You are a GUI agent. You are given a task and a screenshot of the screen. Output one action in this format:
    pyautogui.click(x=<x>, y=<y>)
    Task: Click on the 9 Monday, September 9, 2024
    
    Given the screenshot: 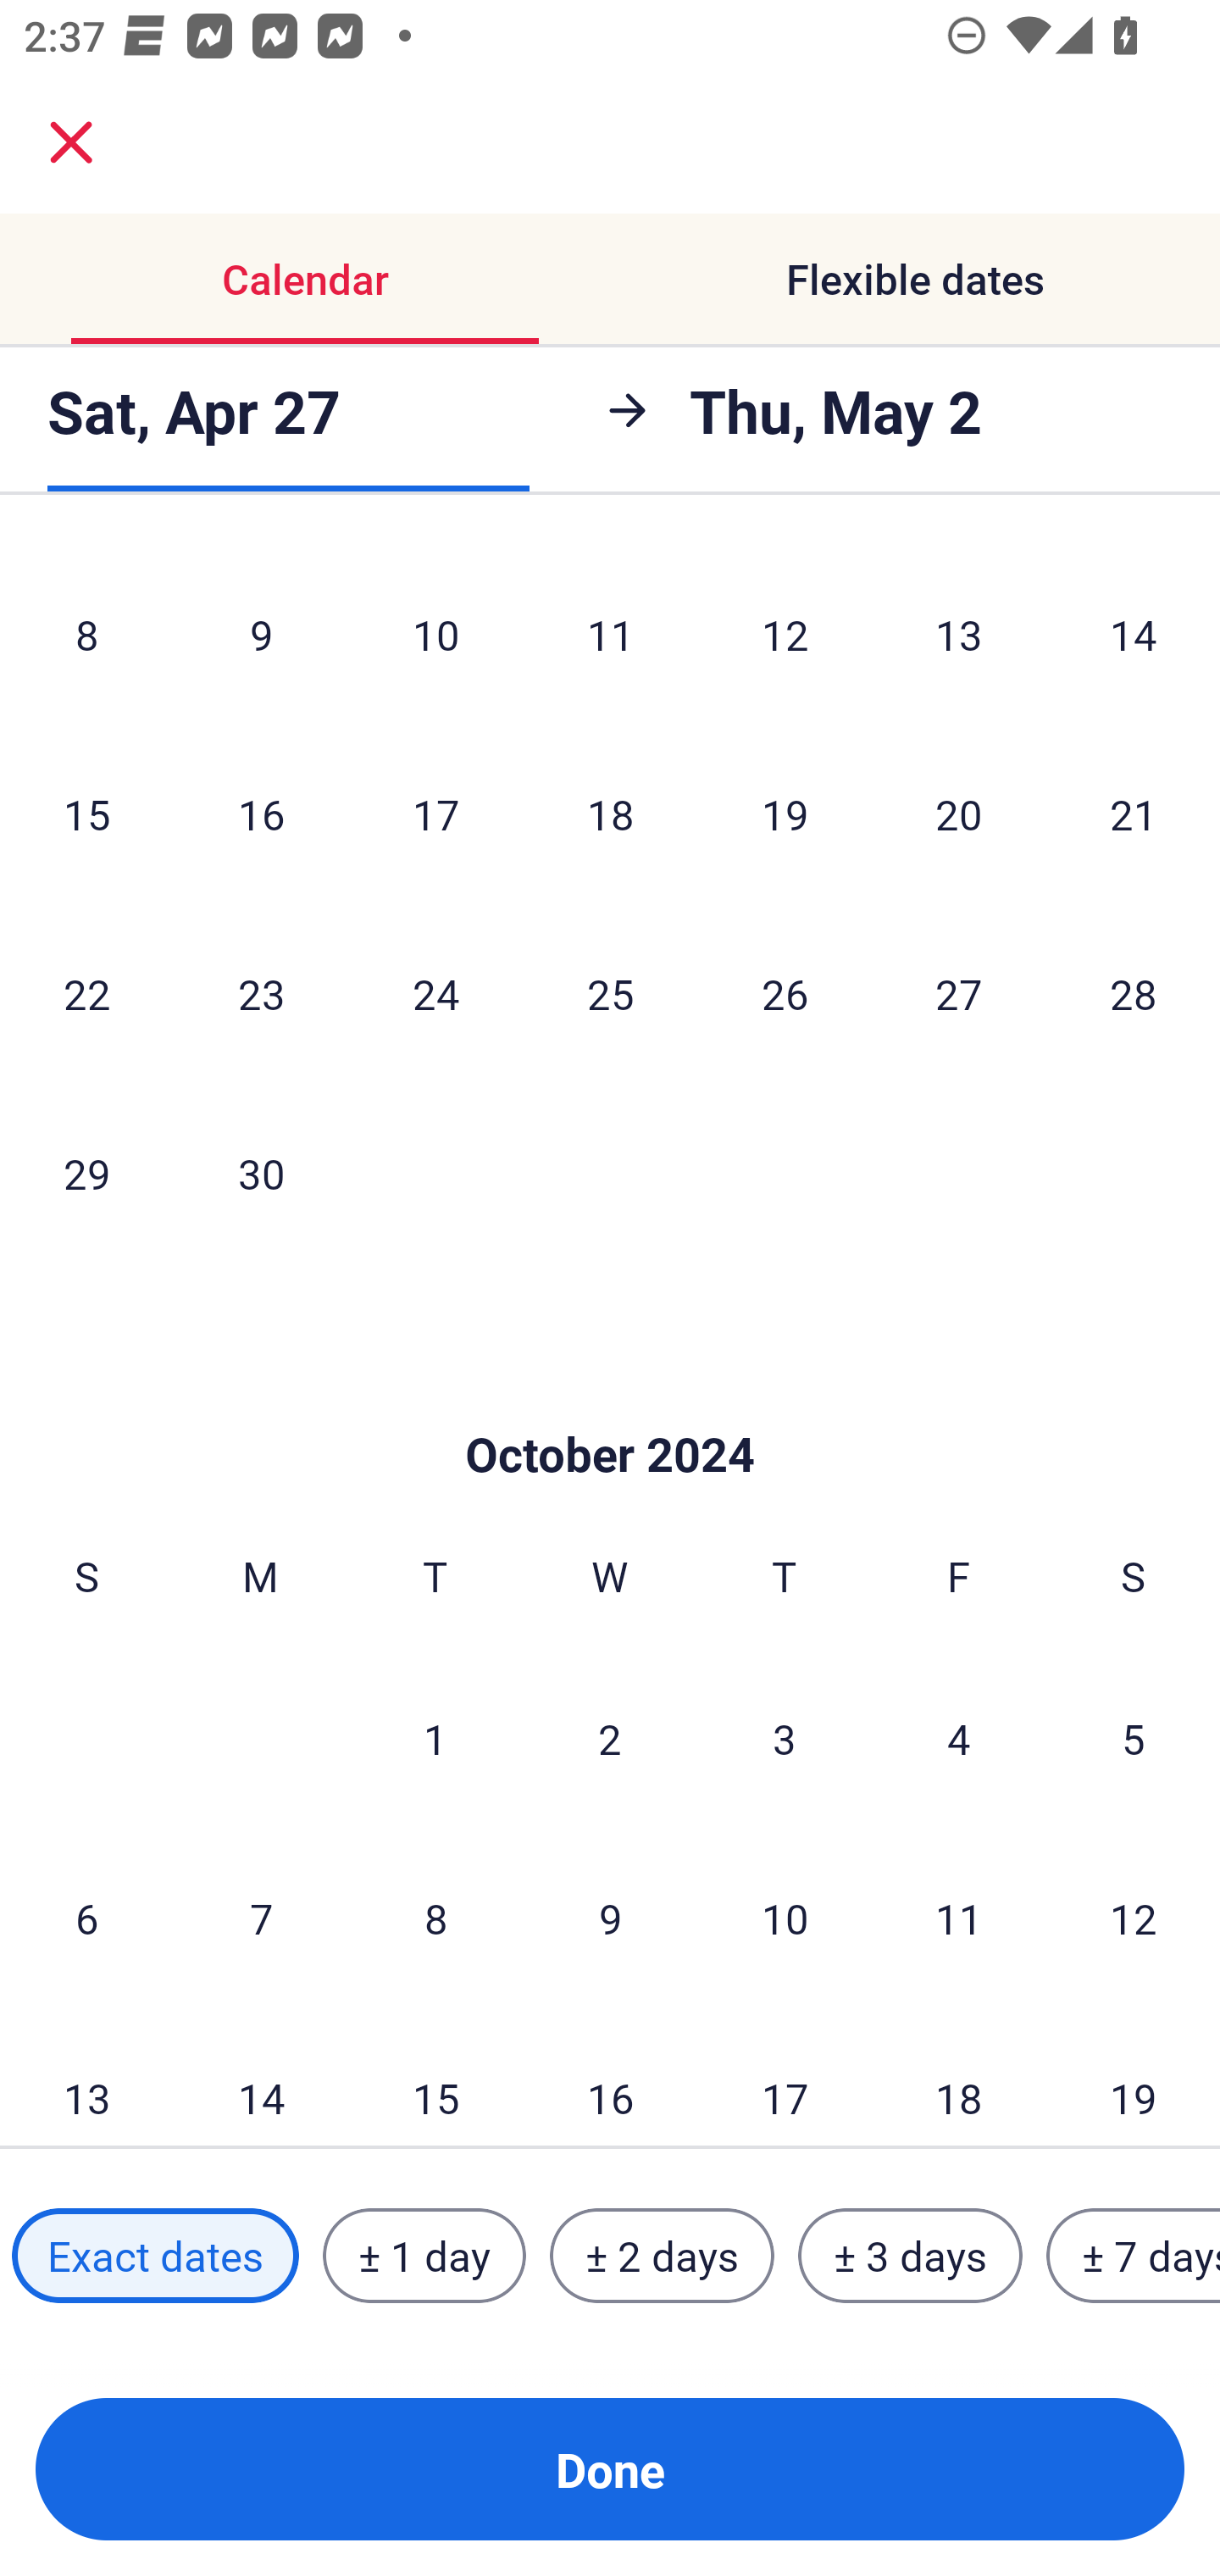 What is the action you would take?
    pyautogui.click(x=261, y=634)
    